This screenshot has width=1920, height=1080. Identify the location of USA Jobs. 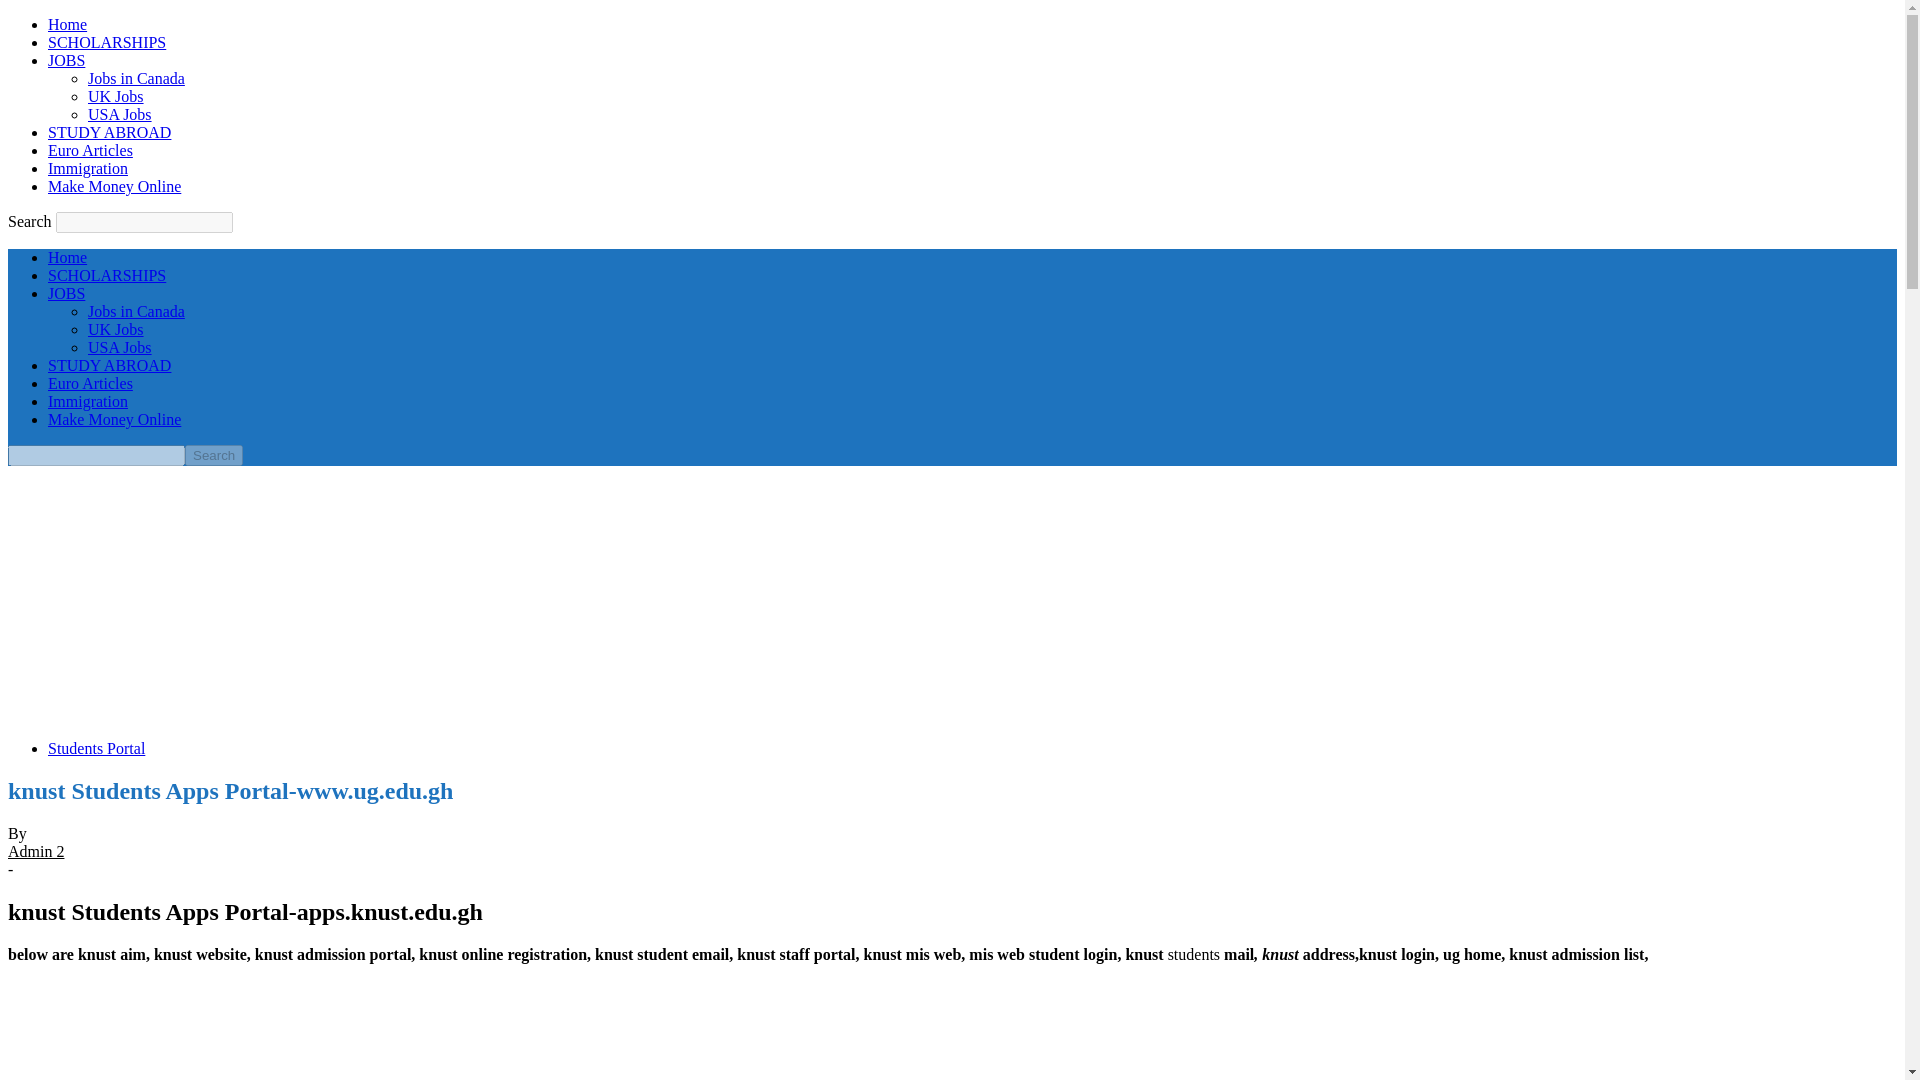
(120, 348).